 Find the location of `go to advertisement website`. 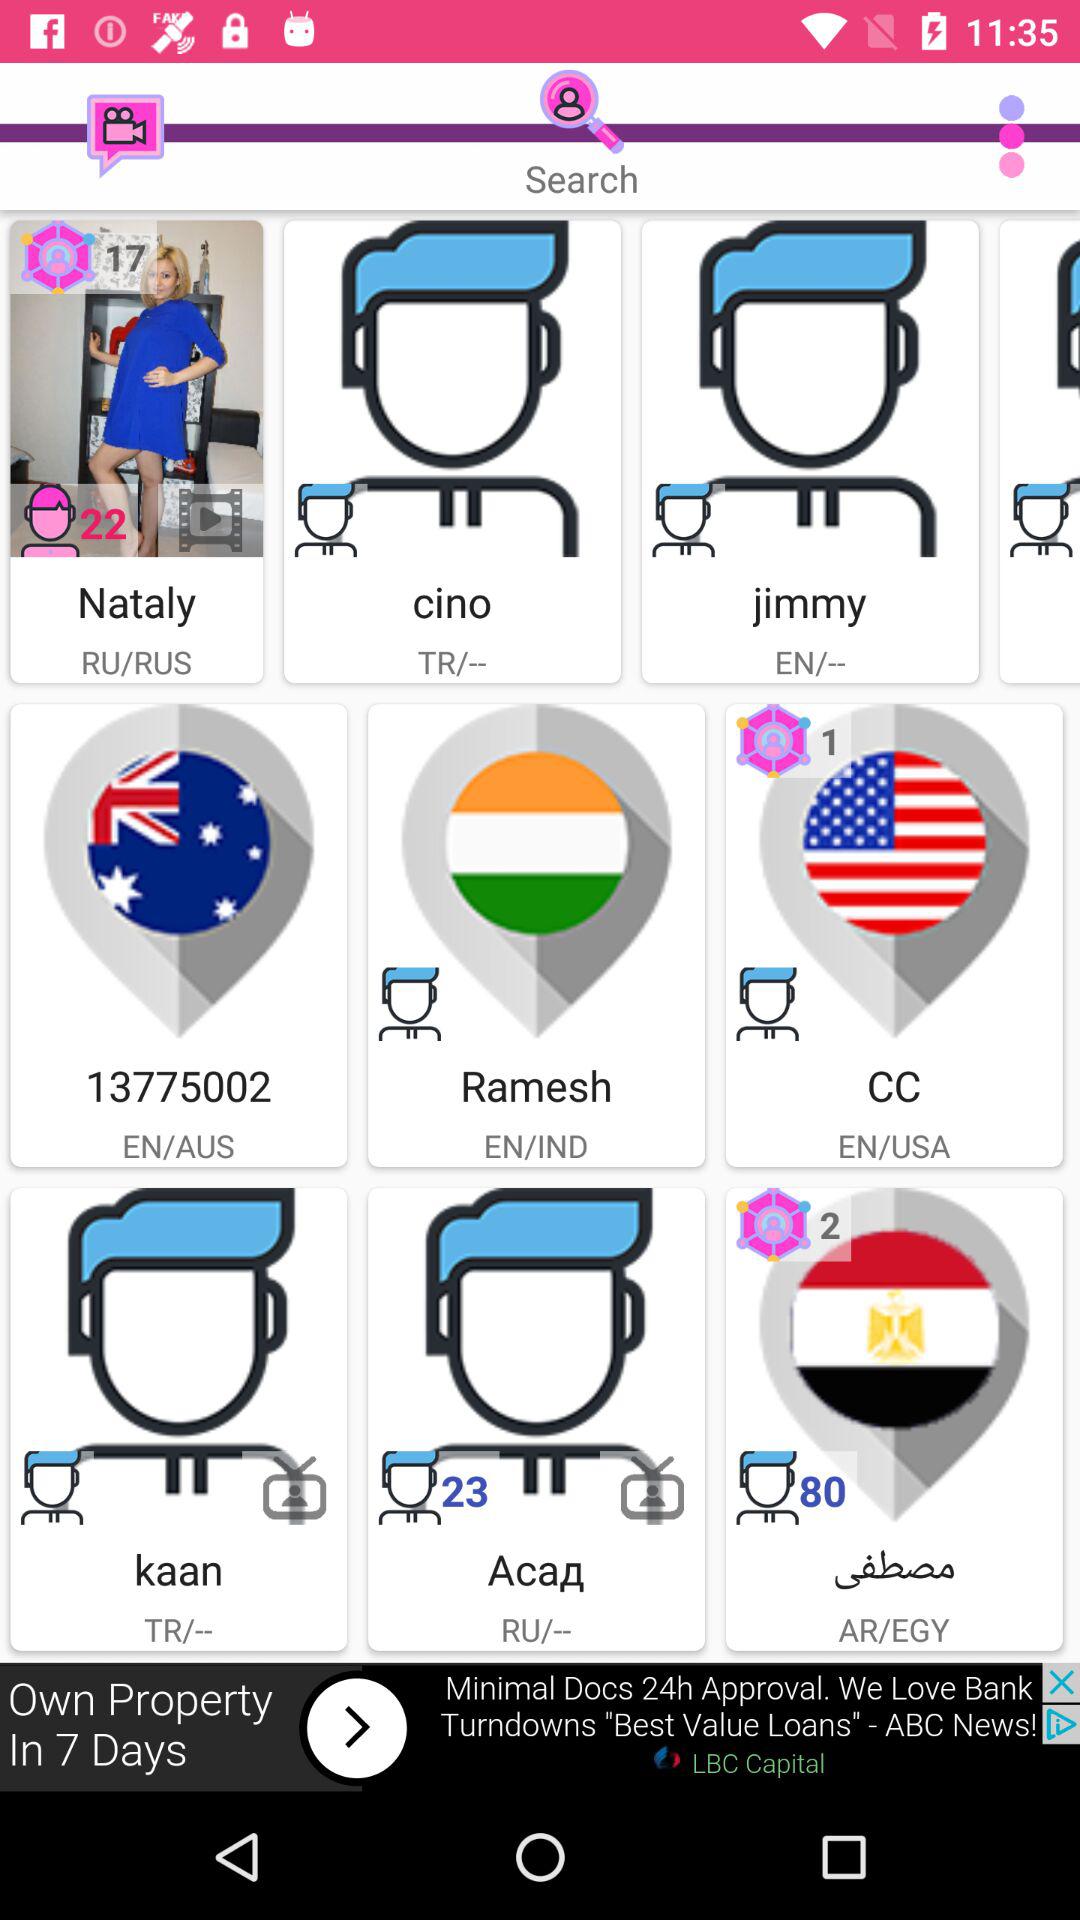

go to advertisement website is located at coordinates (540, 1728).